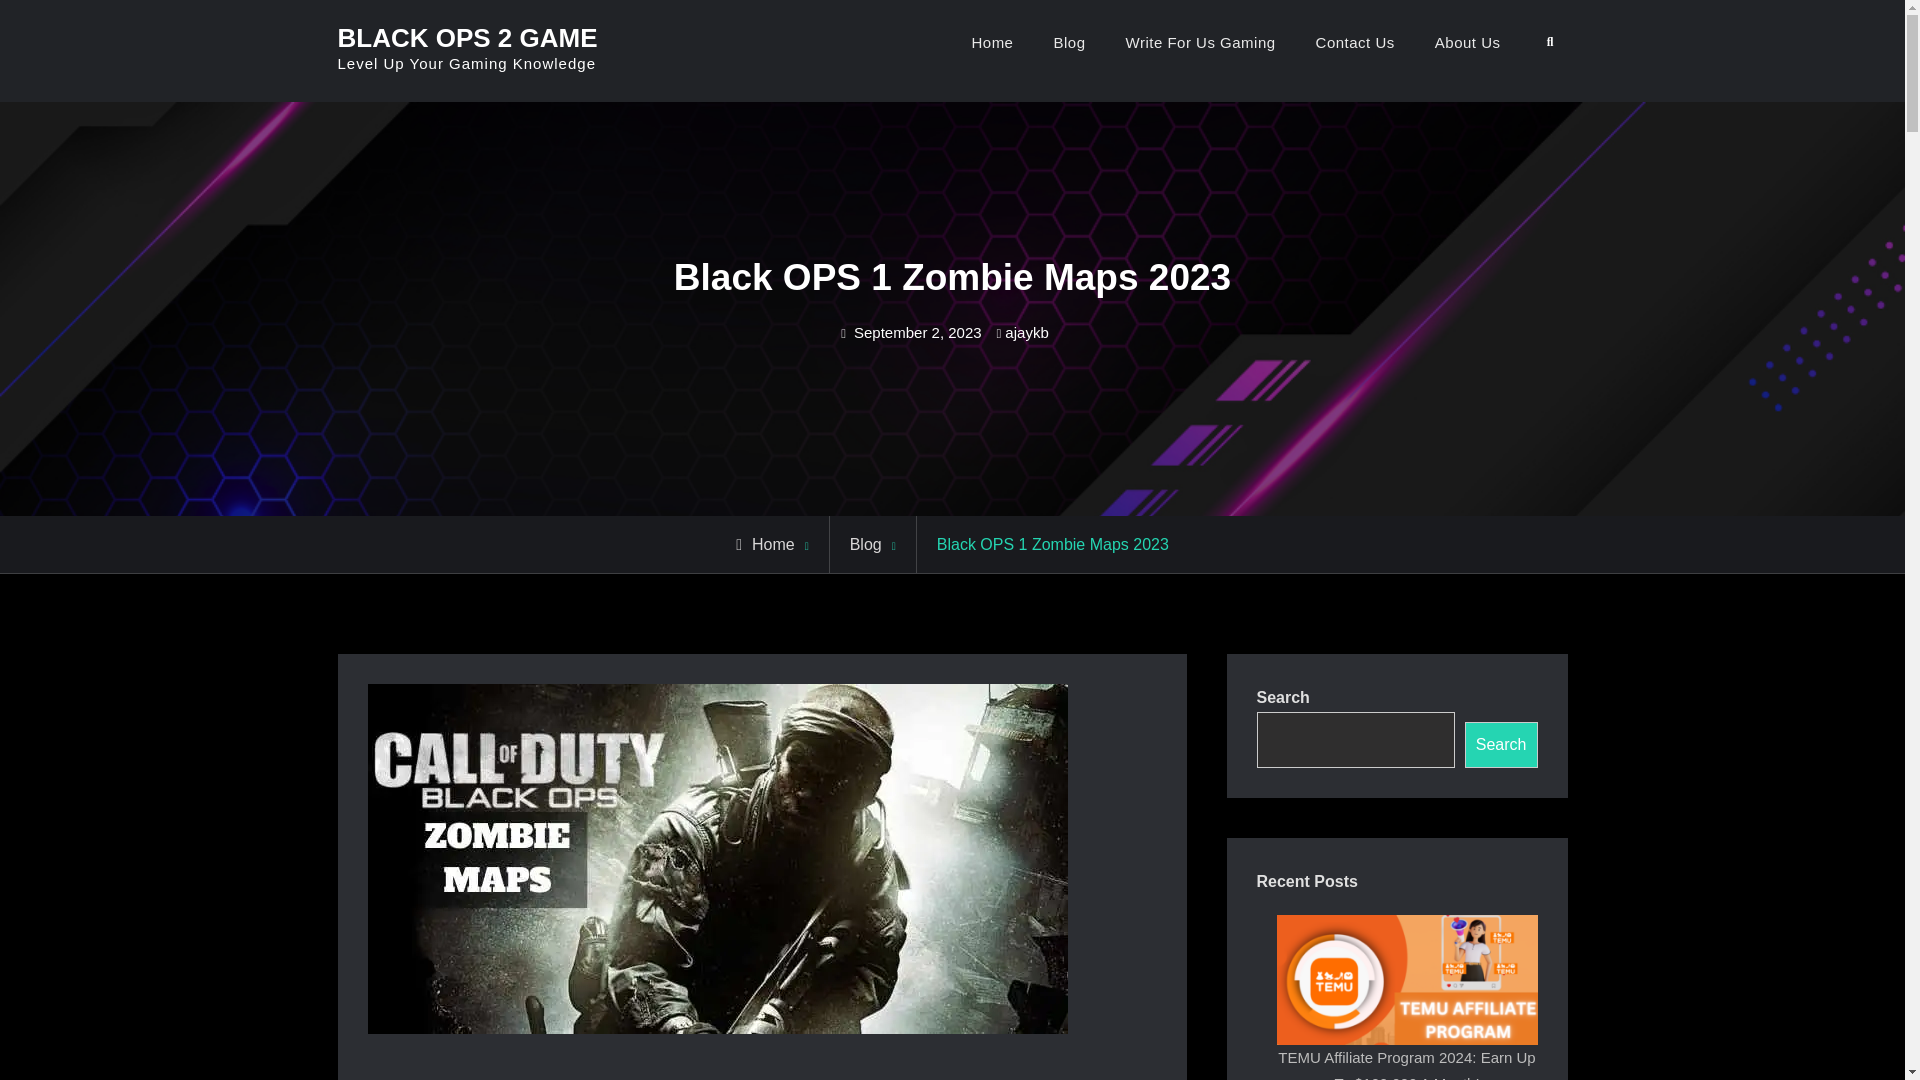 The height and width of the screenshot is (1080, 1920). Describe the element at coordinates (918, 332) in the screenshot. I see `September 2, 2023` at that location.